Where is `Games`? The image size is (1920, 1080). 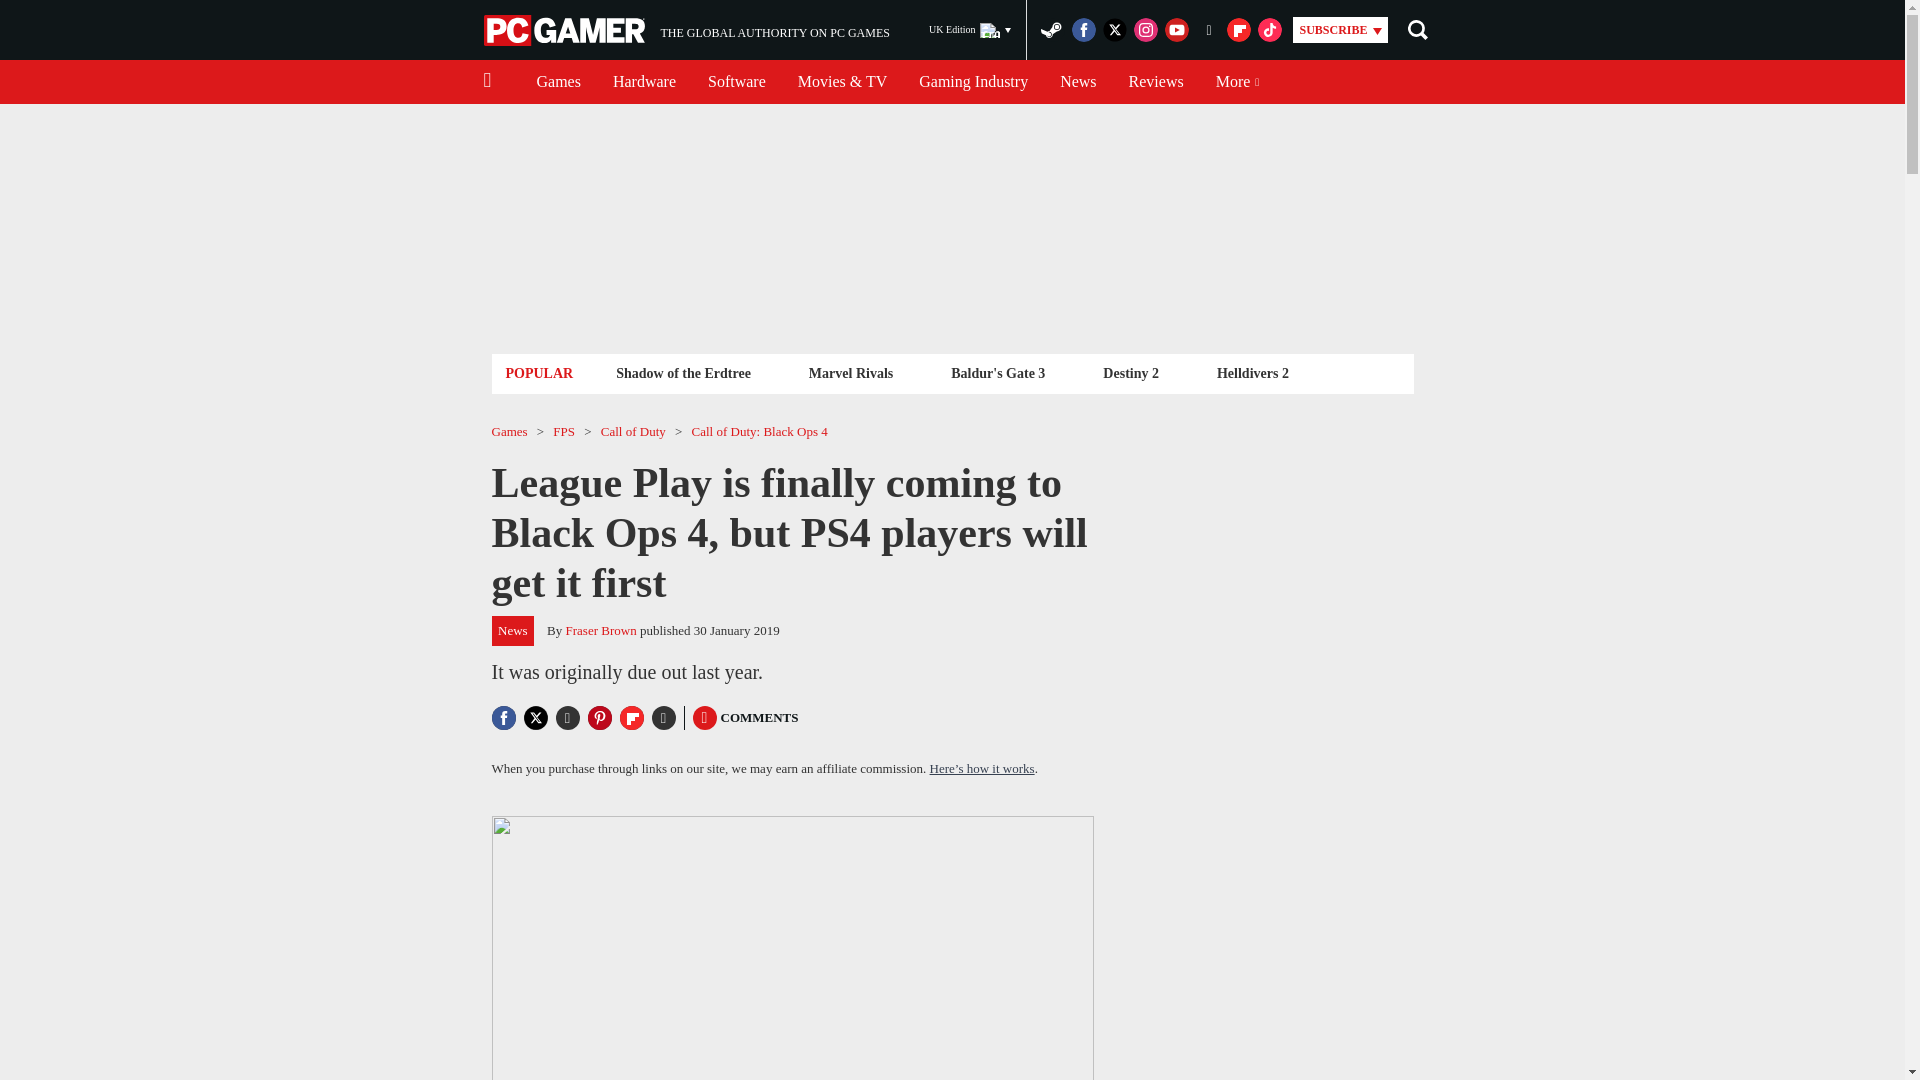
Games is located at coordinates (558, 82).